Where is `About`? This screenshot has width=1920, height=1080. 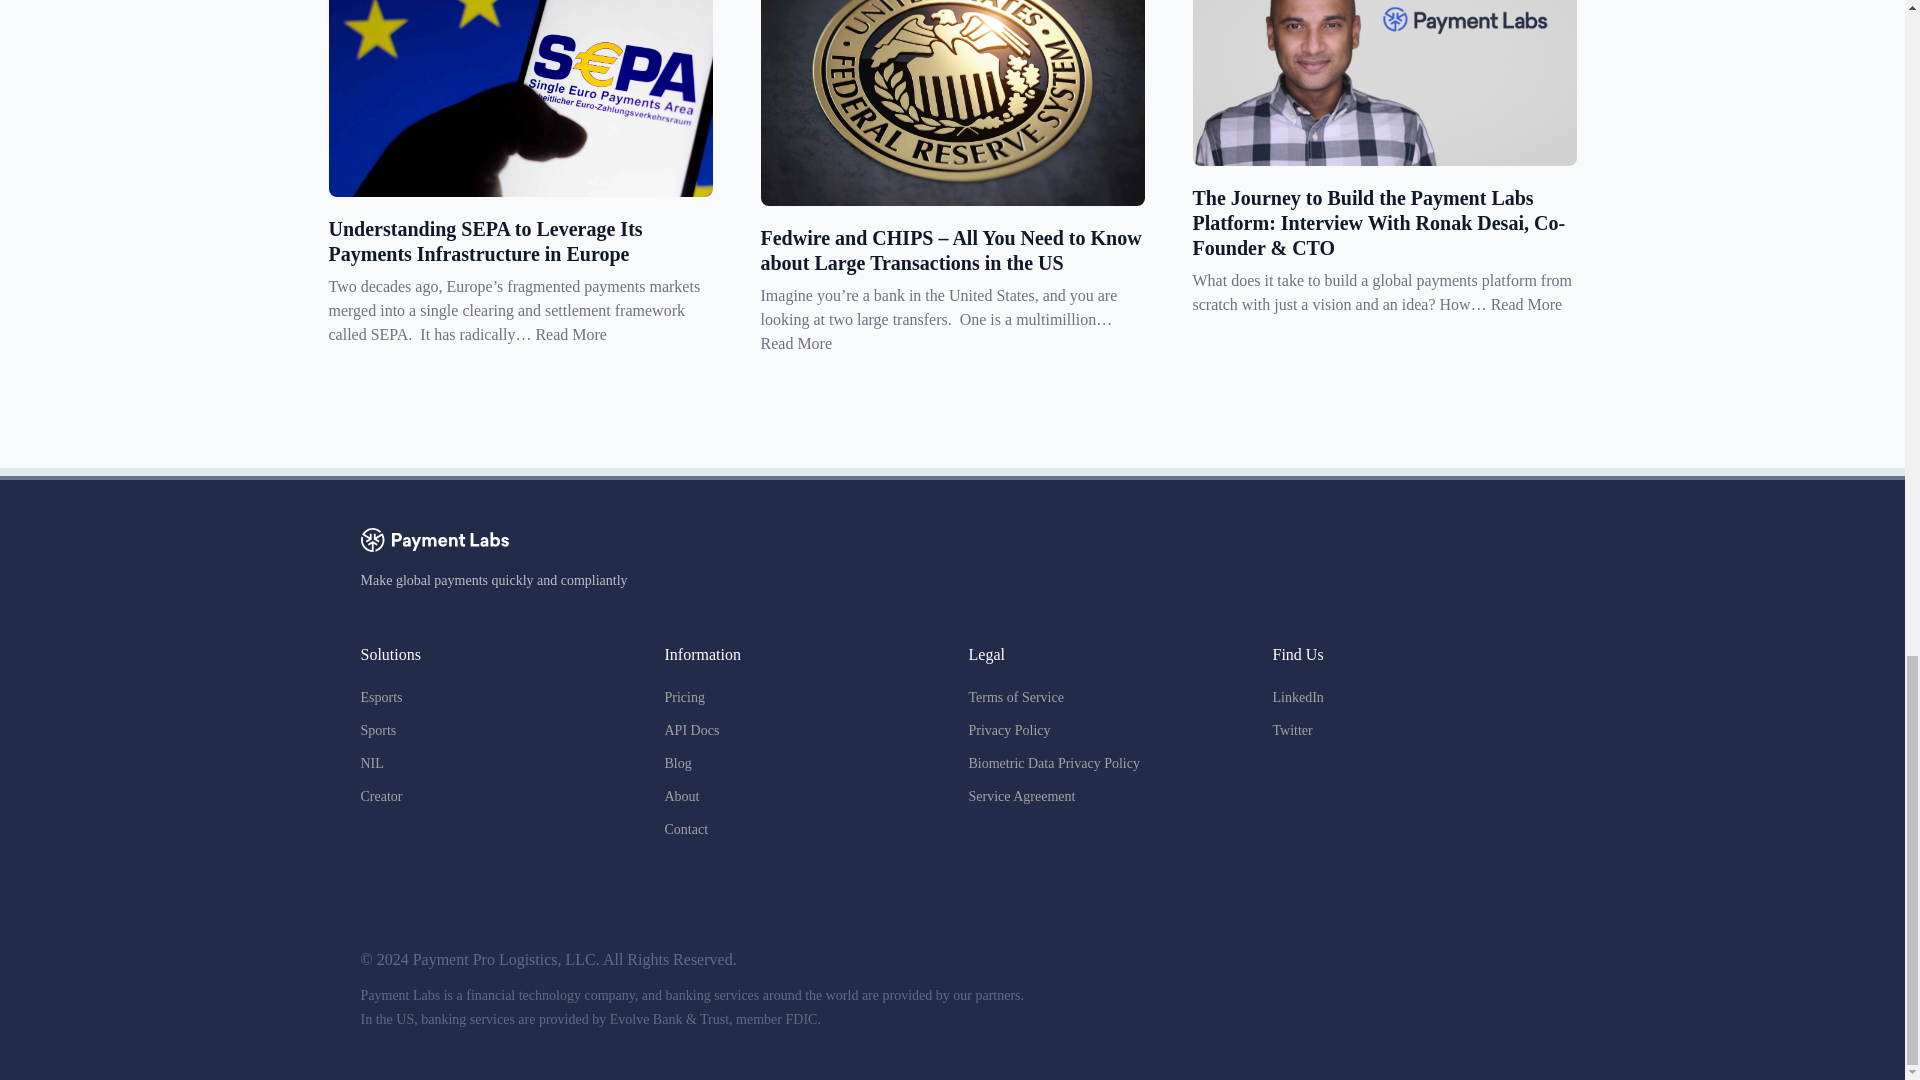 About is located at coordinates (681, 796).